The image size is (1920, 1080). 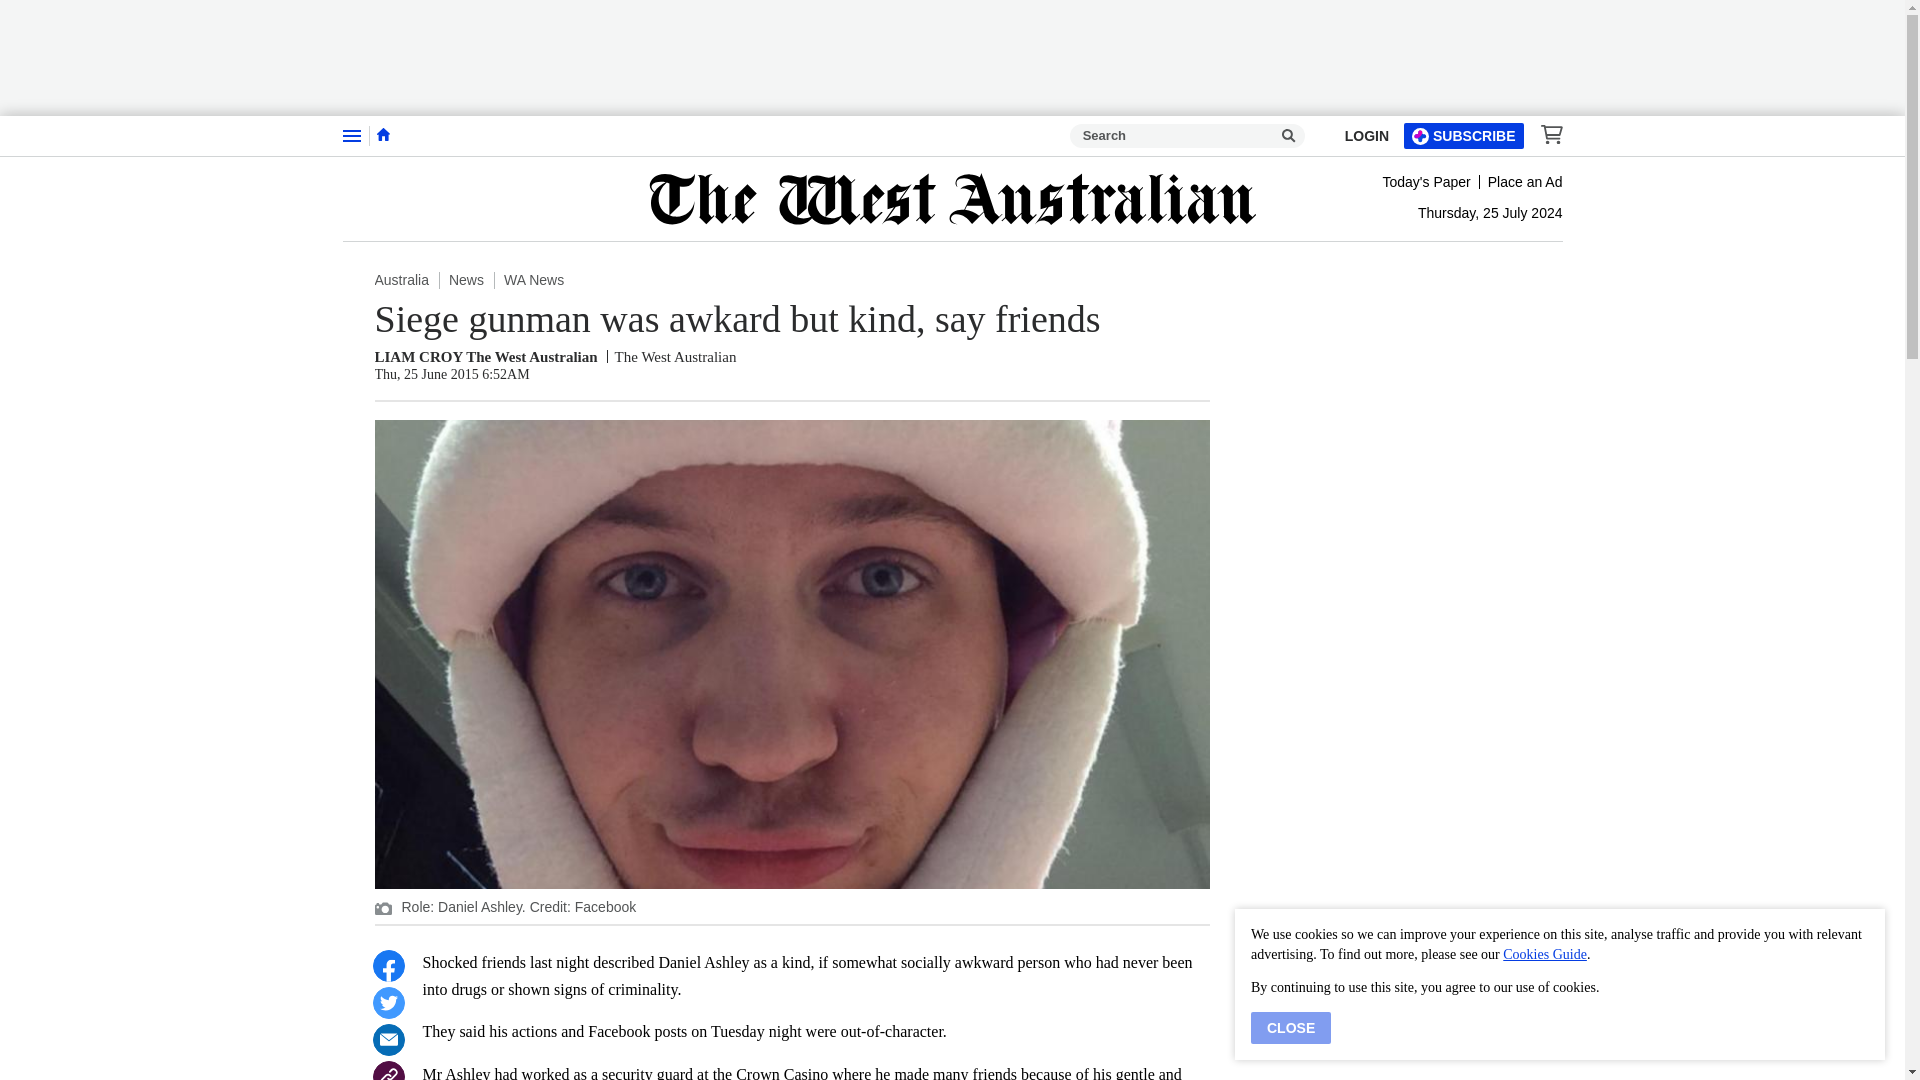 I want to click on Please enter a search term., so click(x=1288, y=136).